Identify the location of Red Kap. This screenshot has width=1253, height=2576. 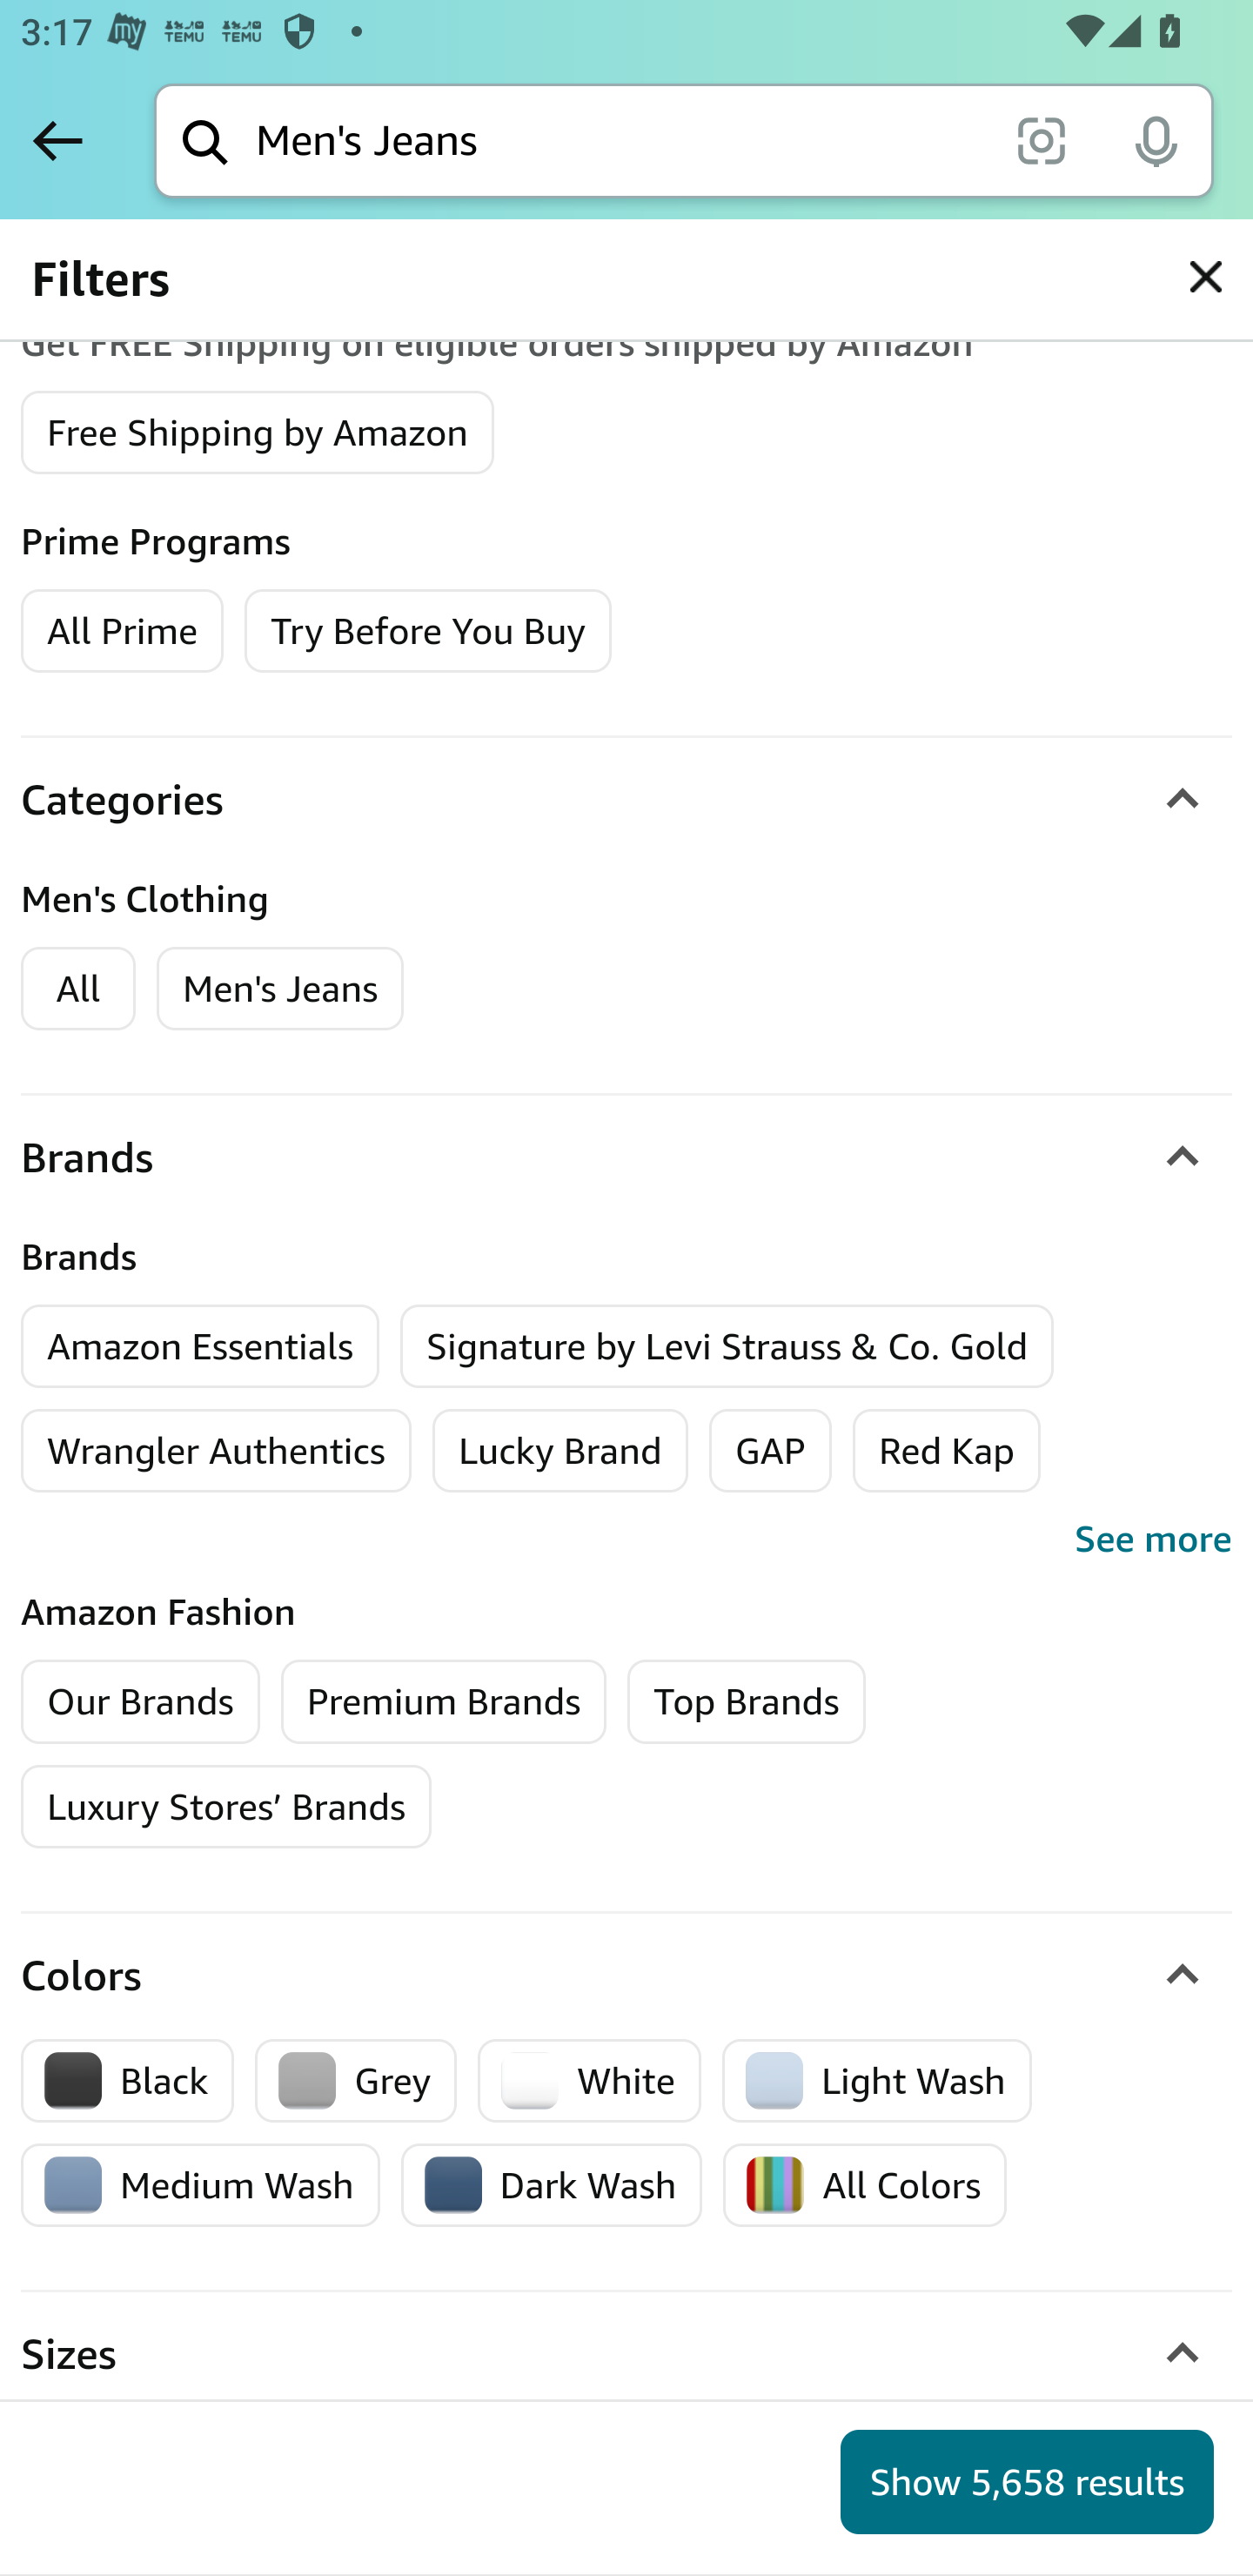
(945, 1450).